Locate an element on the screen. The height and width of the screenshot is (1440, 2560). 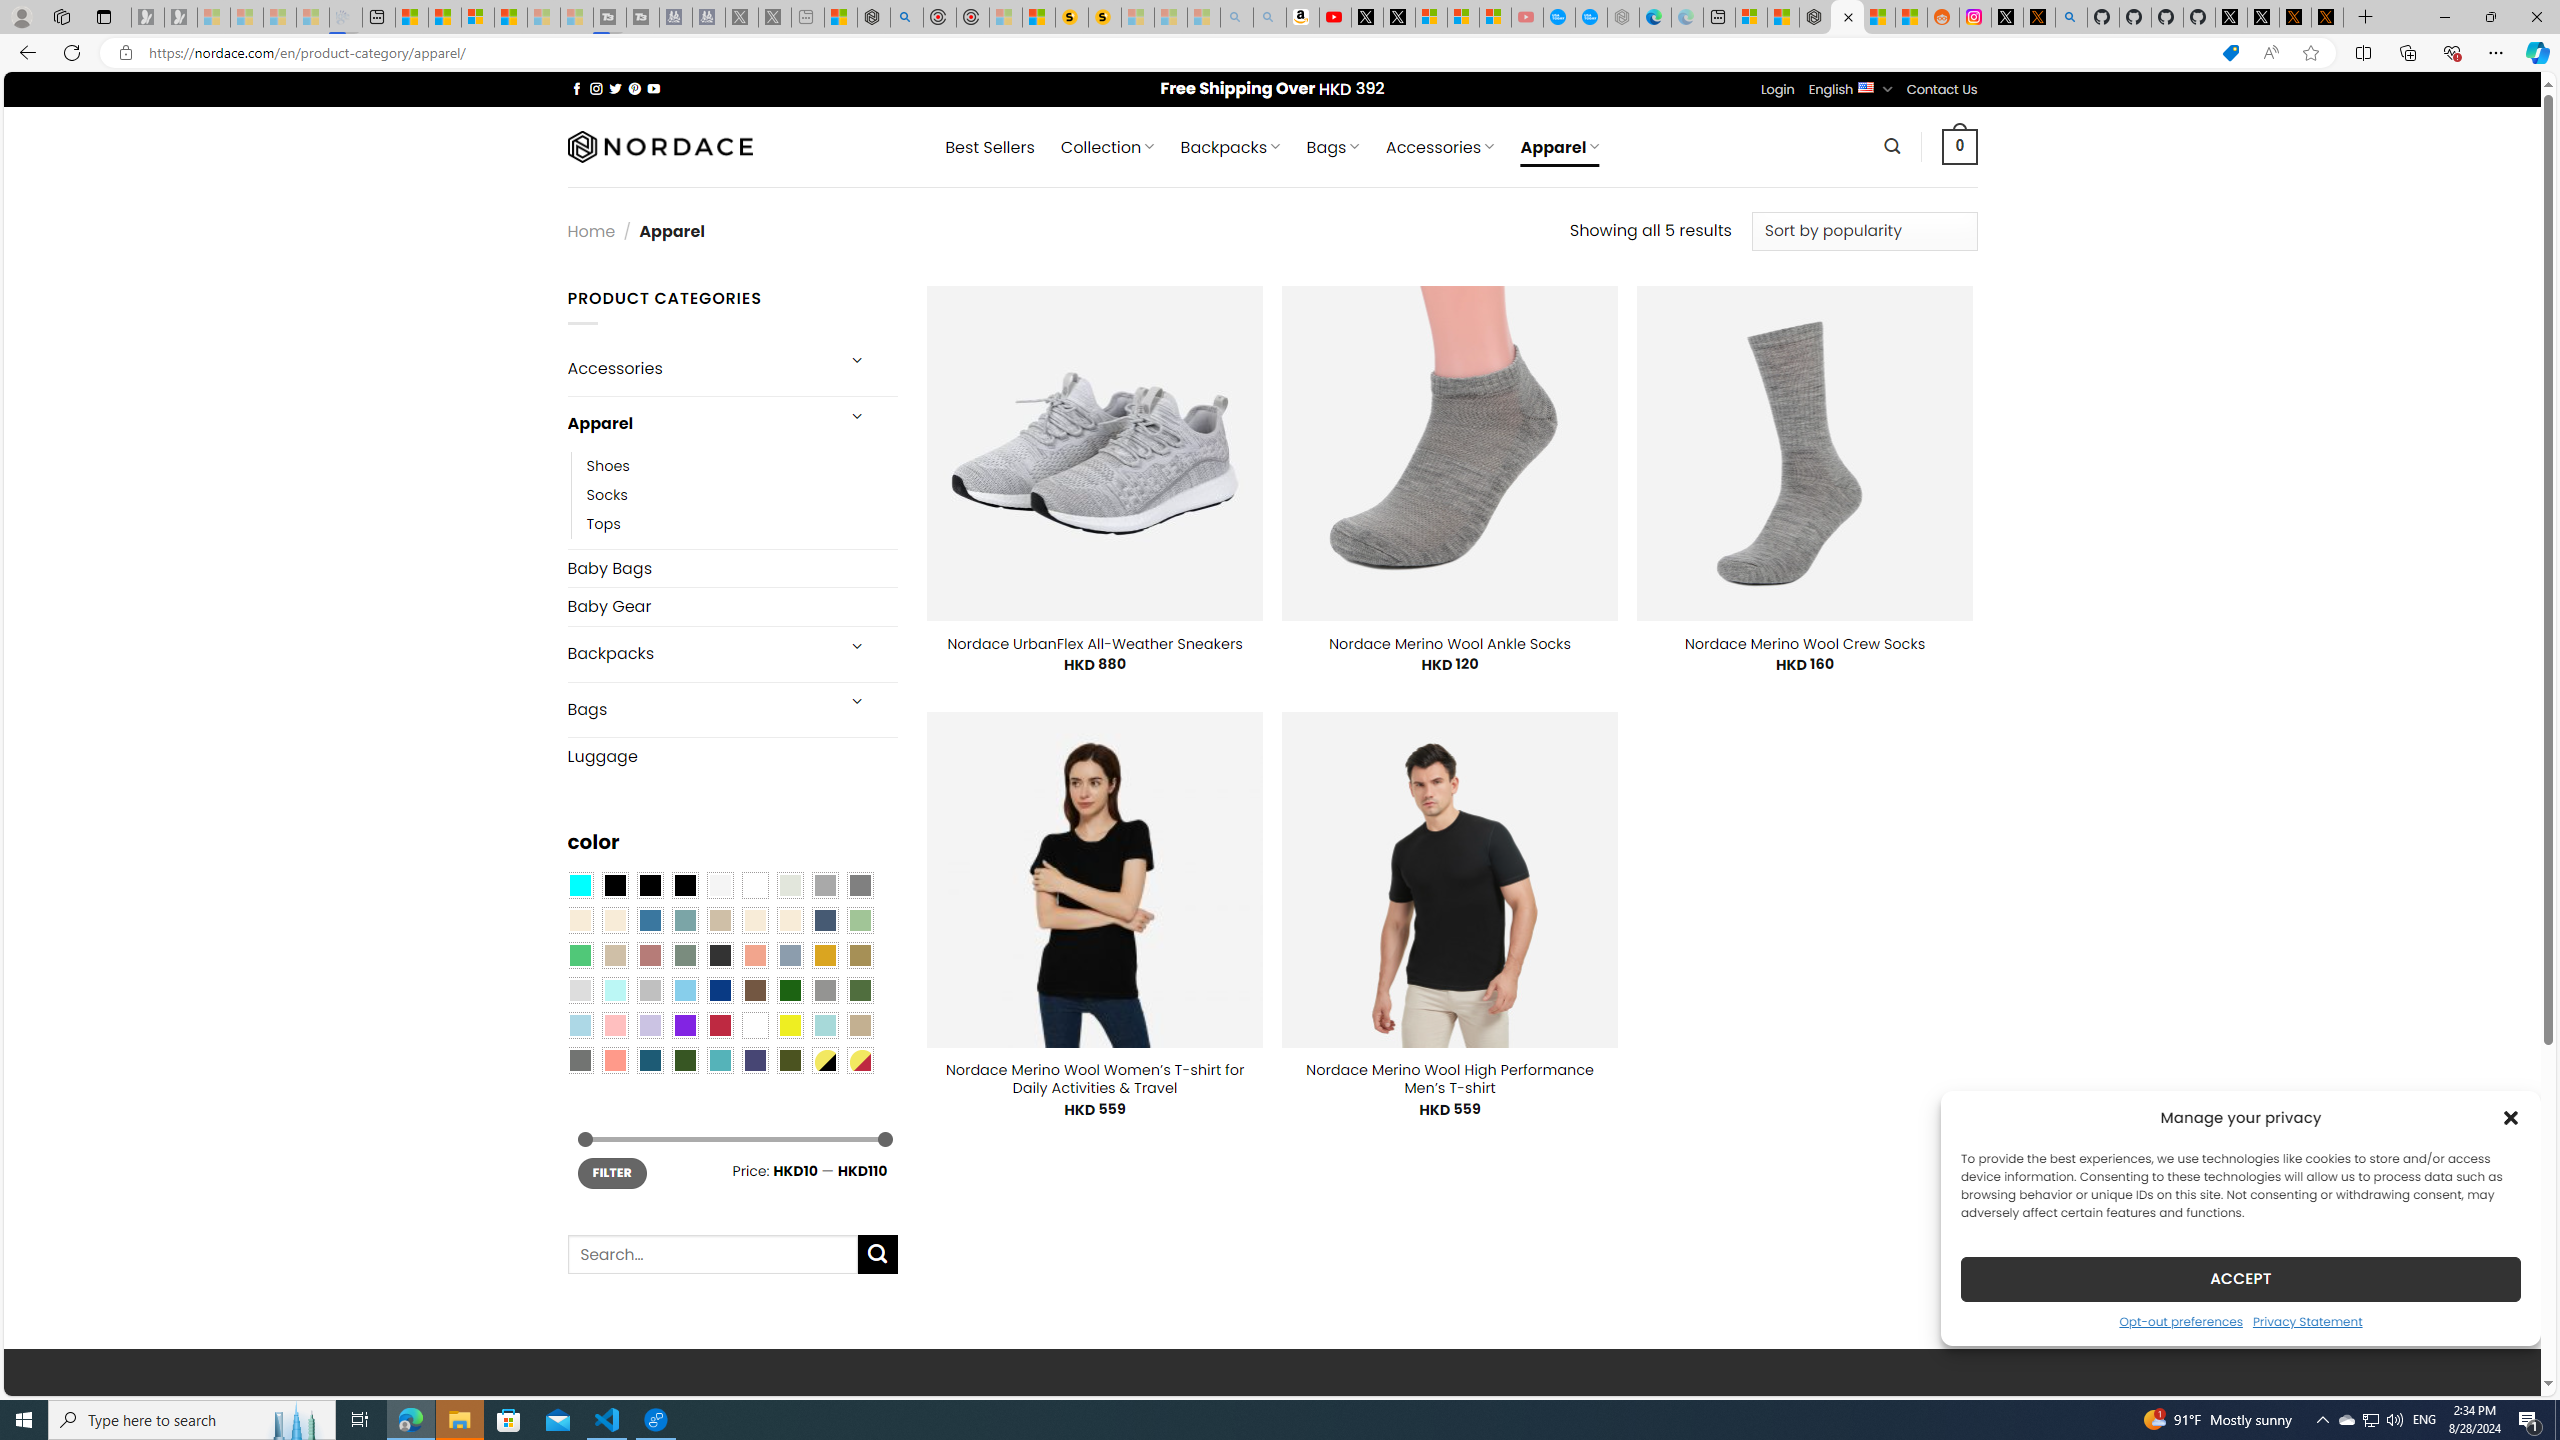
Rose is located at coordinates (650, 954).